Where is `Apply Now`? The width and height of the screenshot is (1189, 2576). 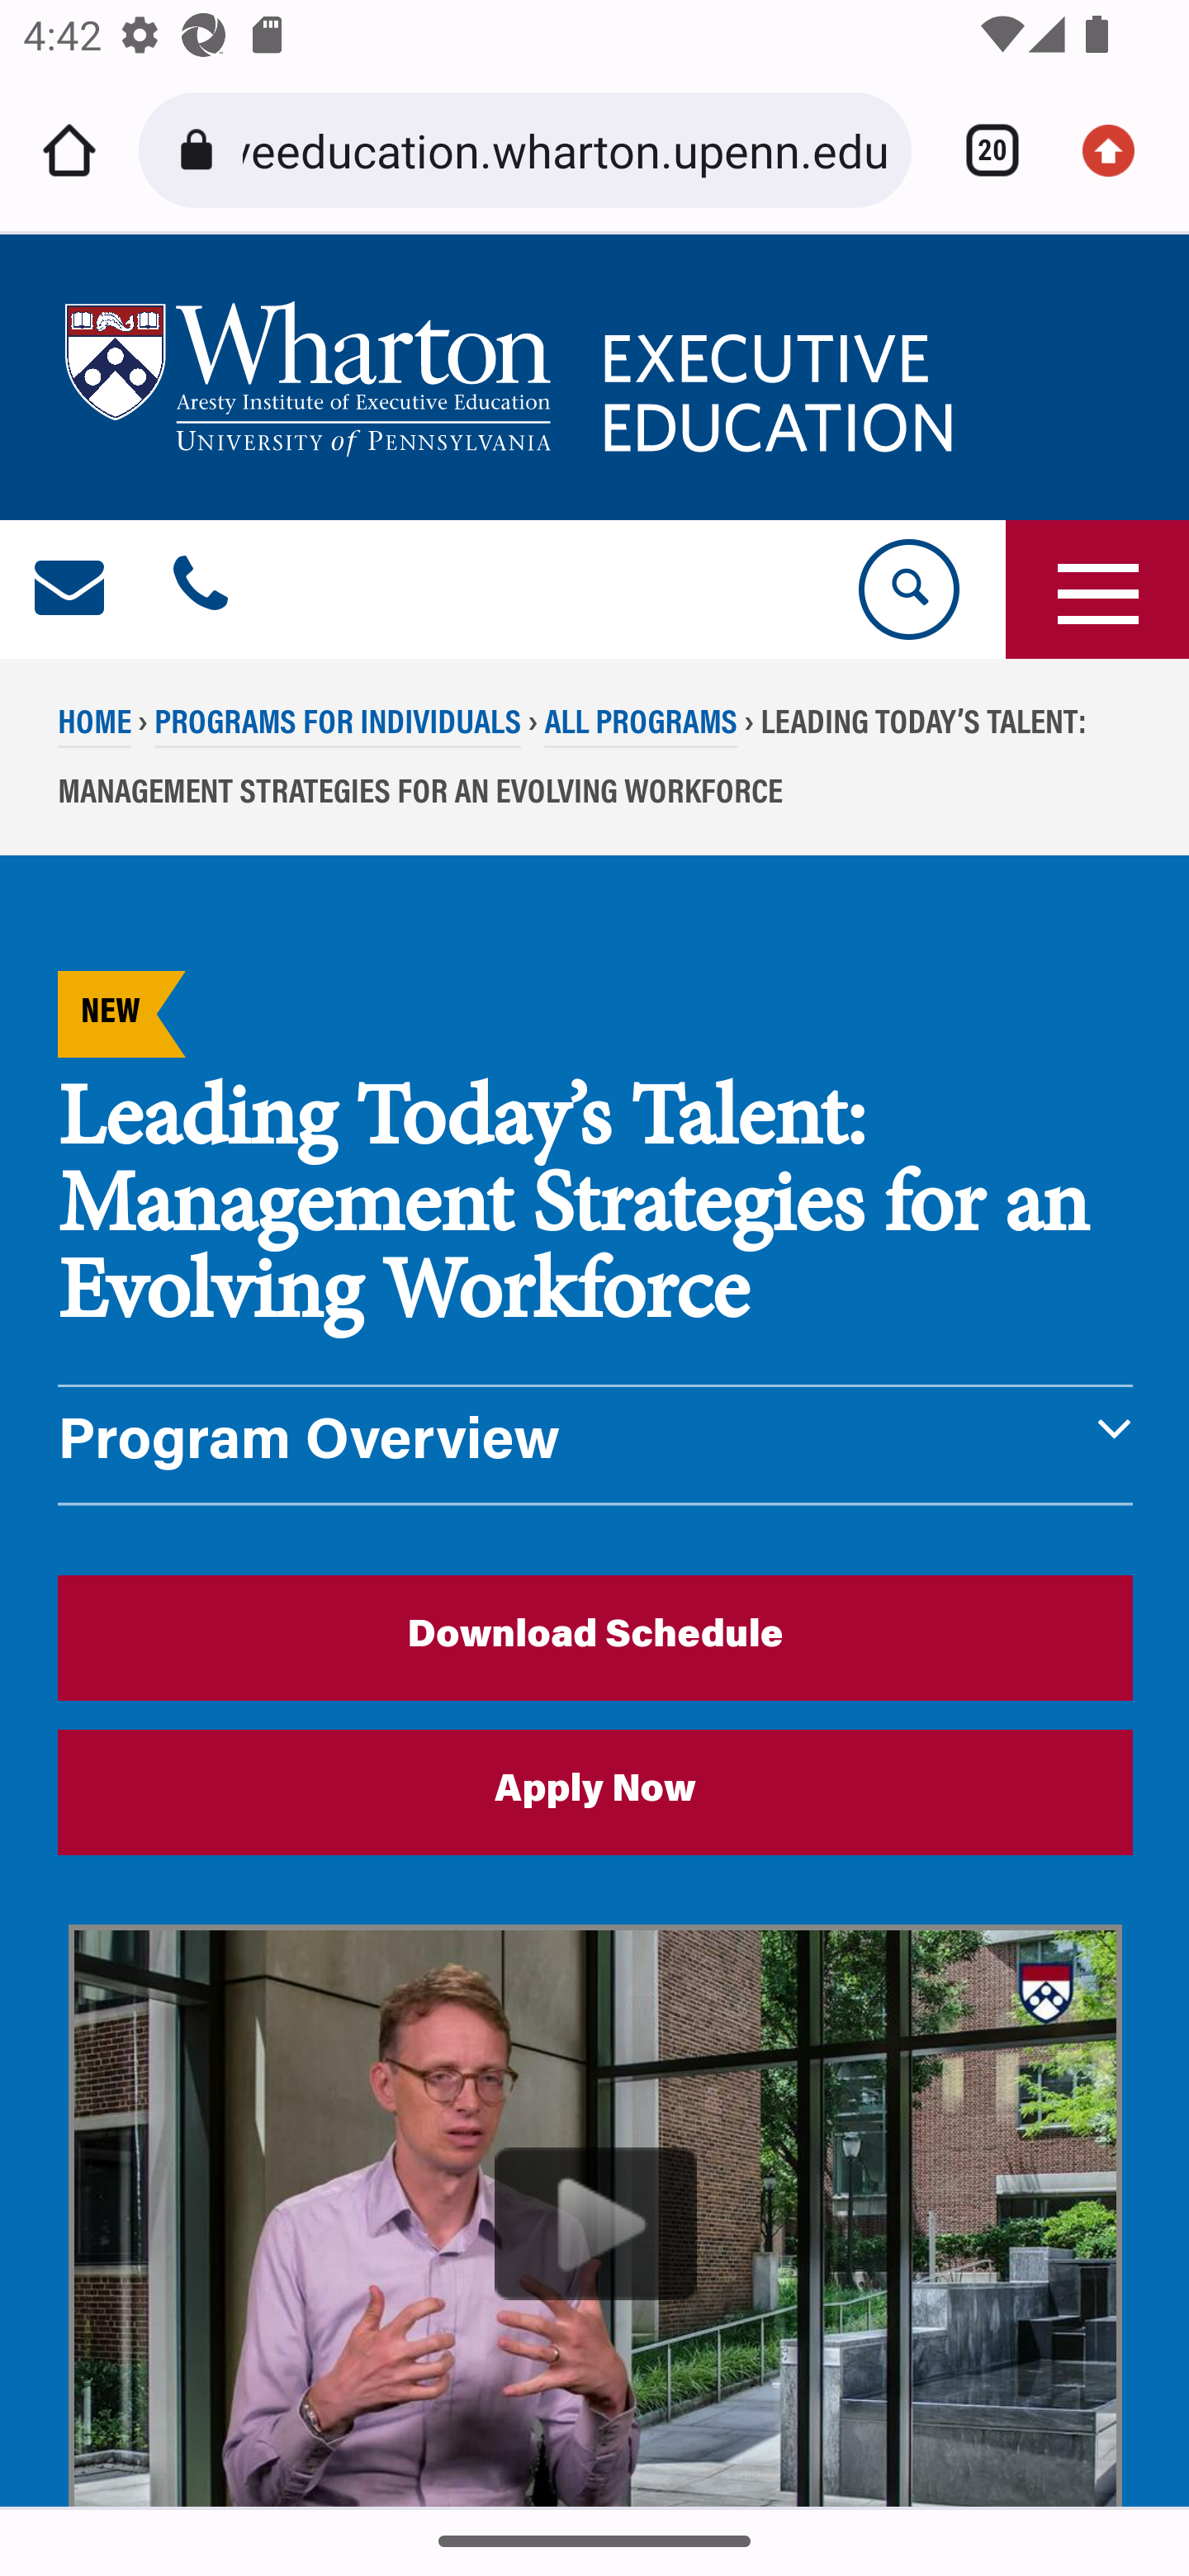
Apply Now is located at coordinates (596, 1792).